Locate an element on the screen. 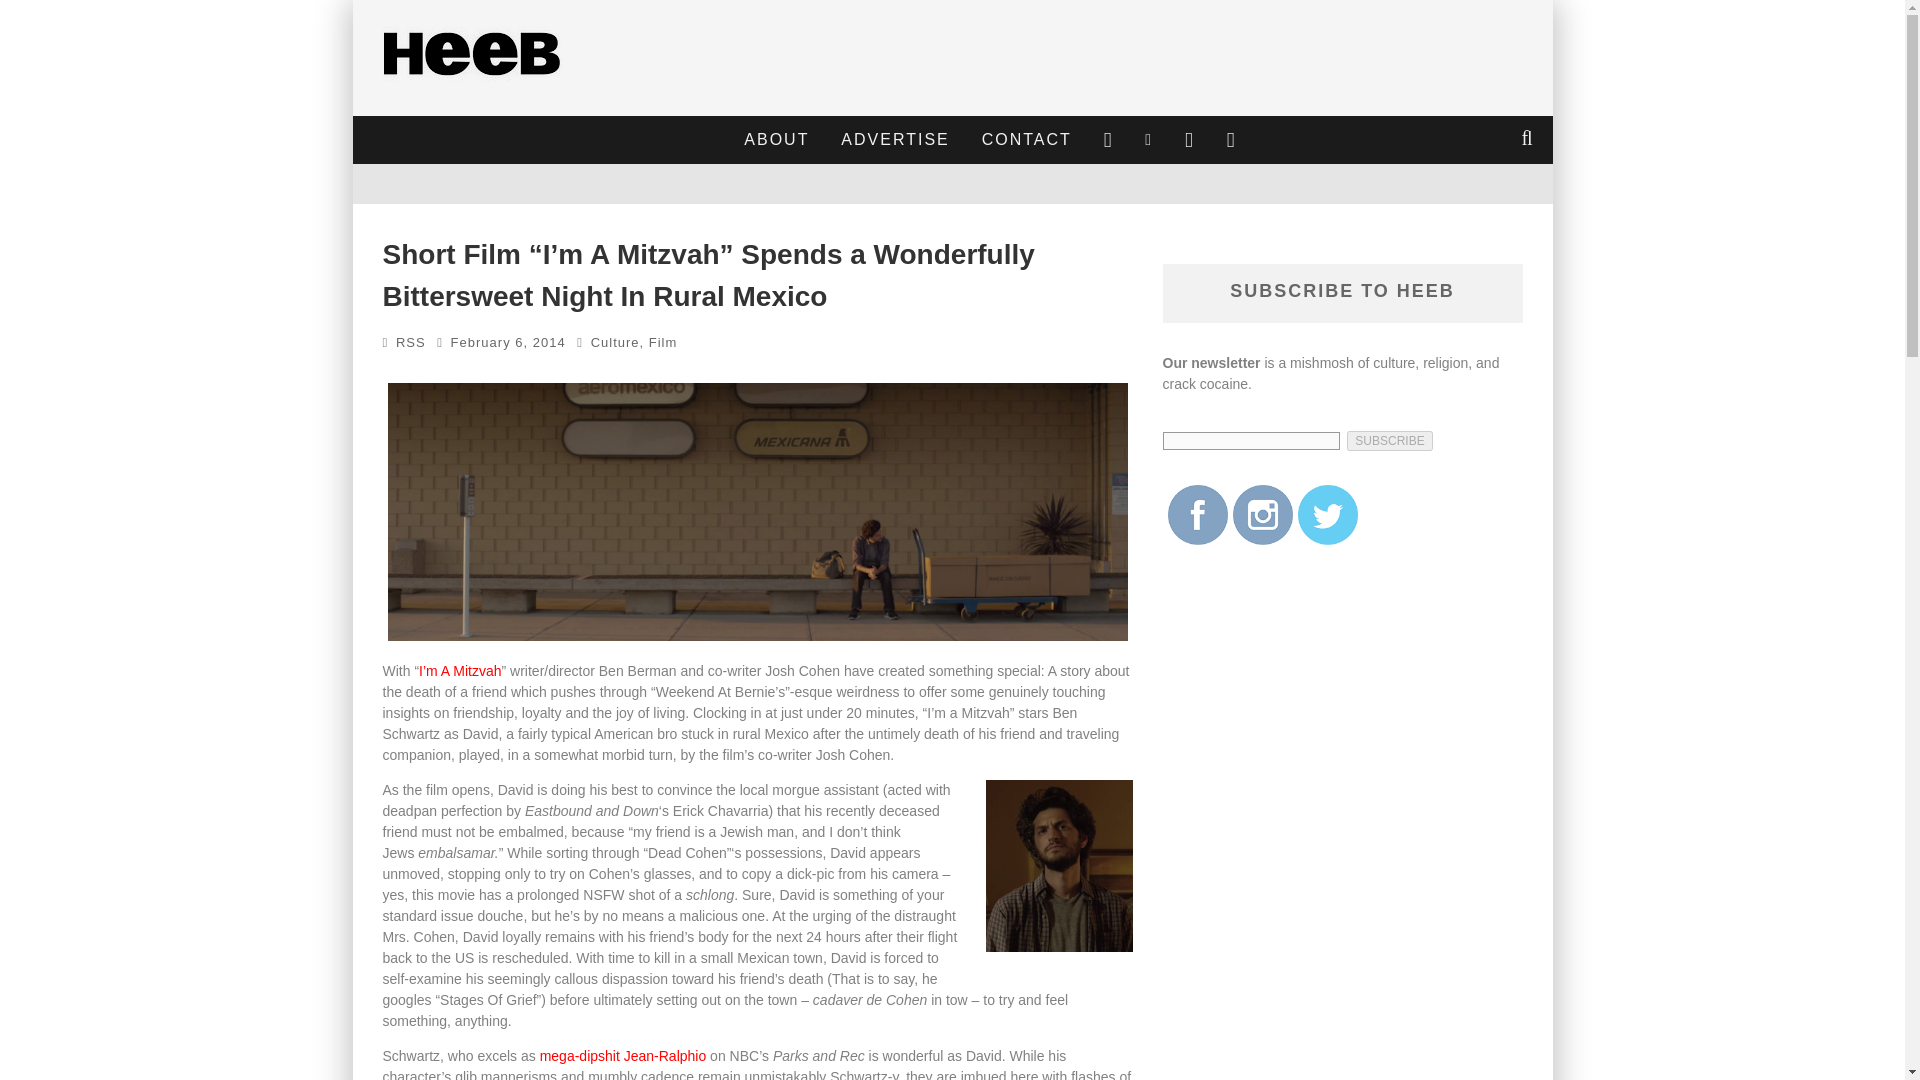 The width and height of the screenshot is (1920, 1080). ABOUT is located at coordinates (776, 140).